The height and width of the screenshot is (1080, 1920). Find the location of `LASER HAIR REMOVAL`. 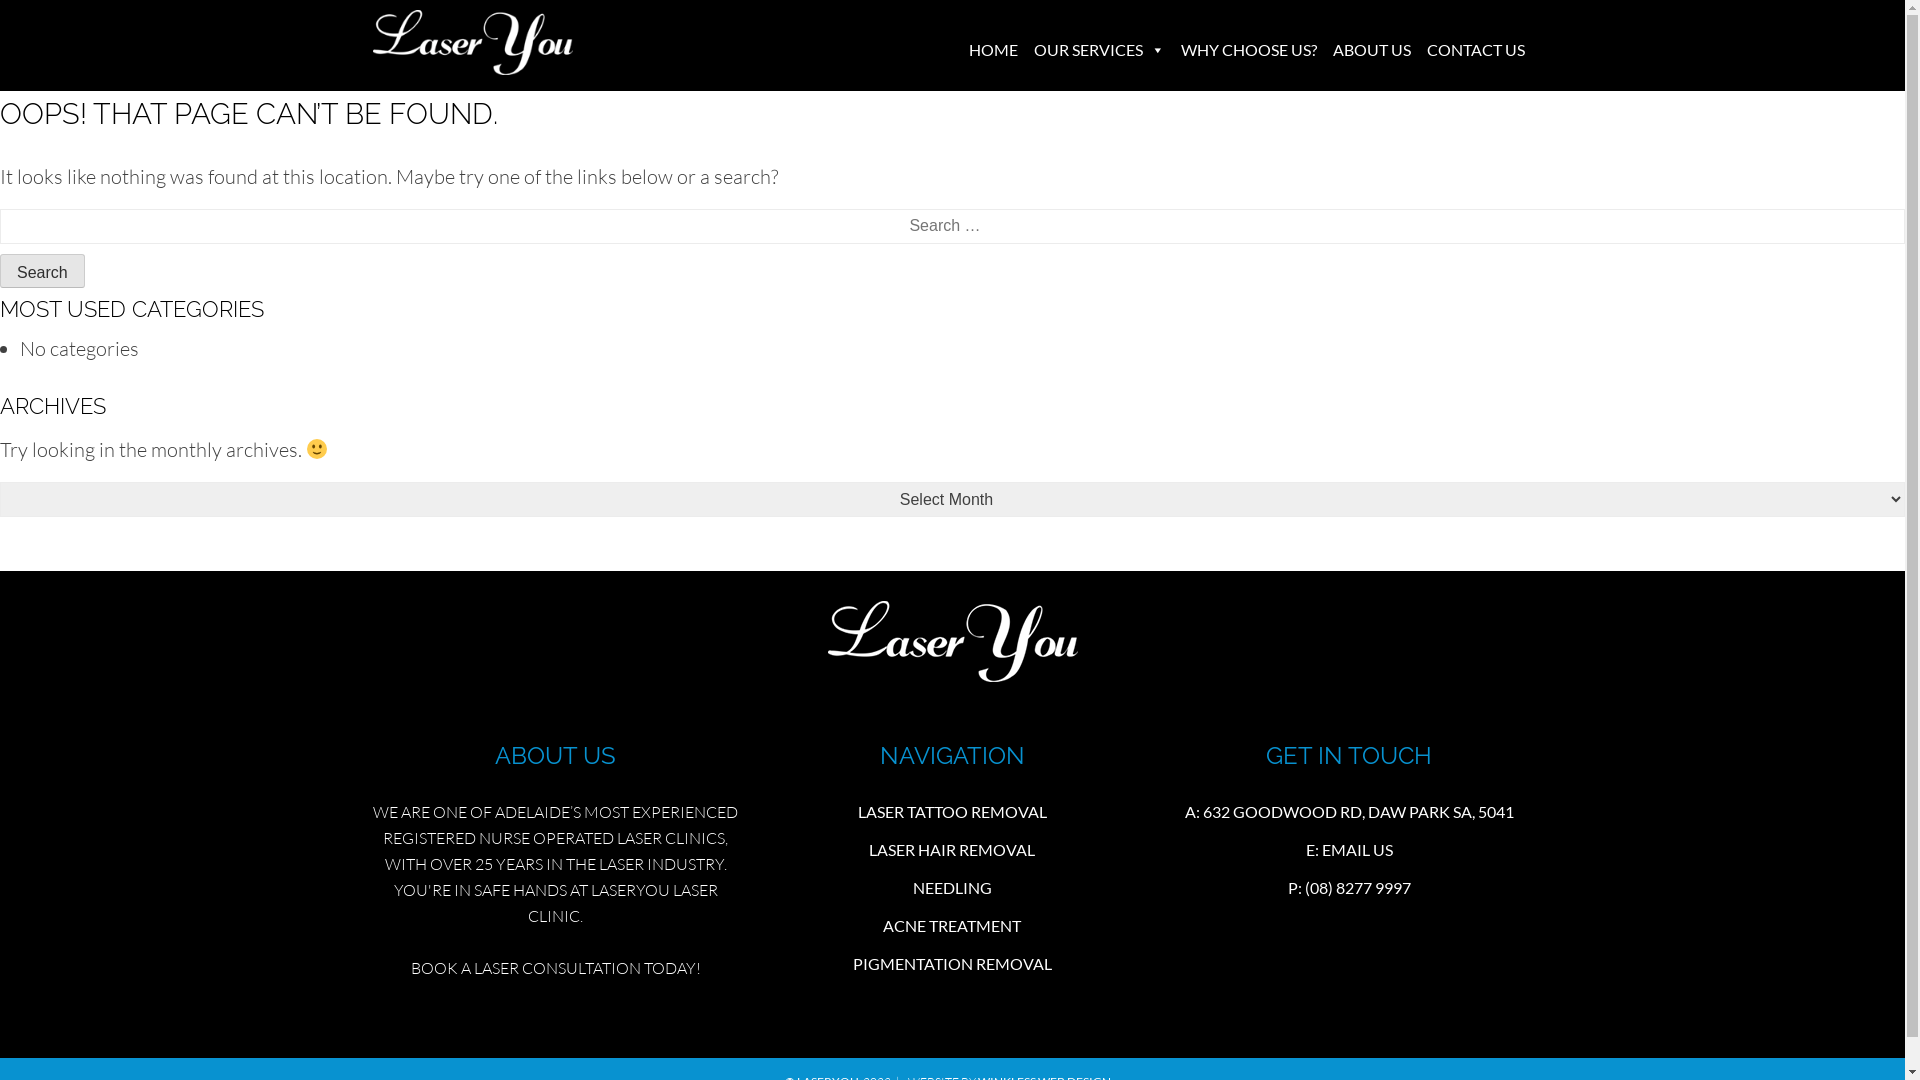

LASER HAIR REMOVAL is located at coordinates (952, 850).